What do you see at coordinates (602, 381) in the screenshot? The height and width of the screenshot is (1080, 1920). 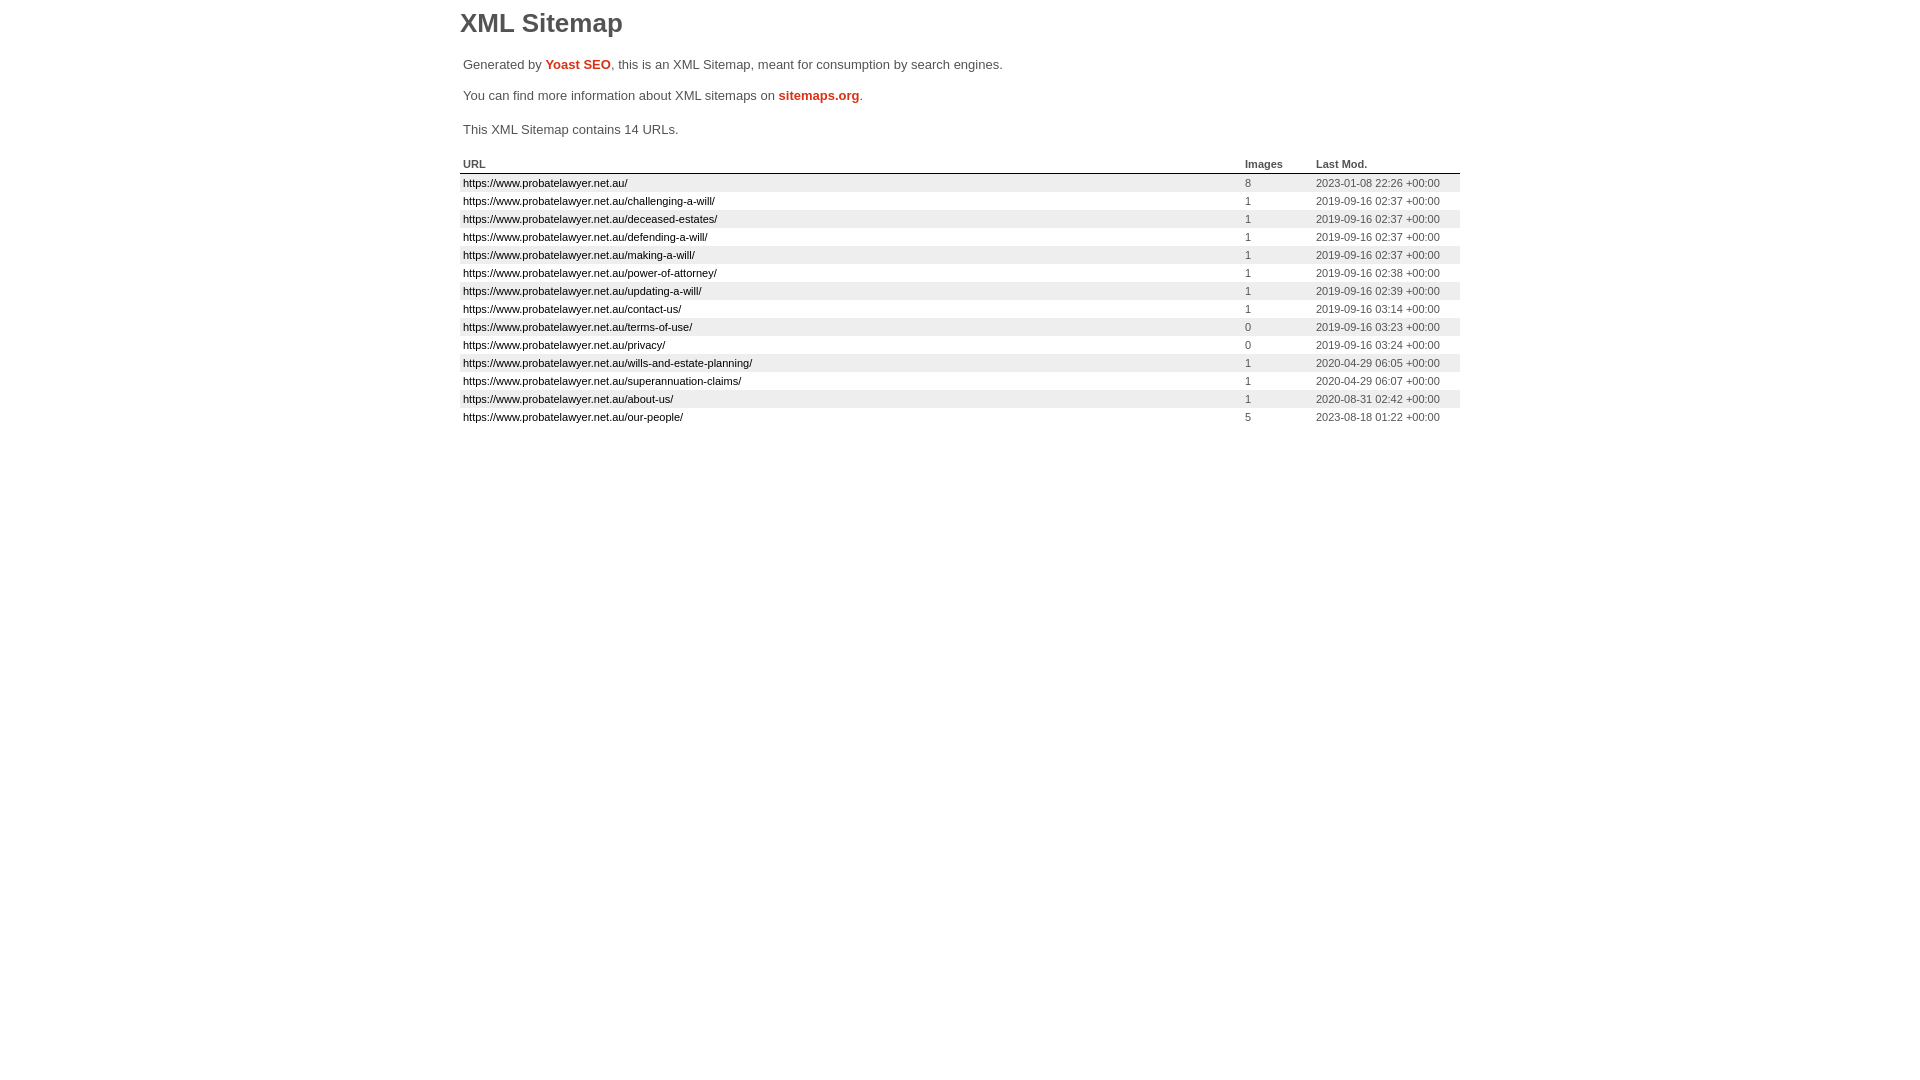 I see `https://www.probatelawyer.net.au/superannuation-claims/` at bounding box center [602, 381].